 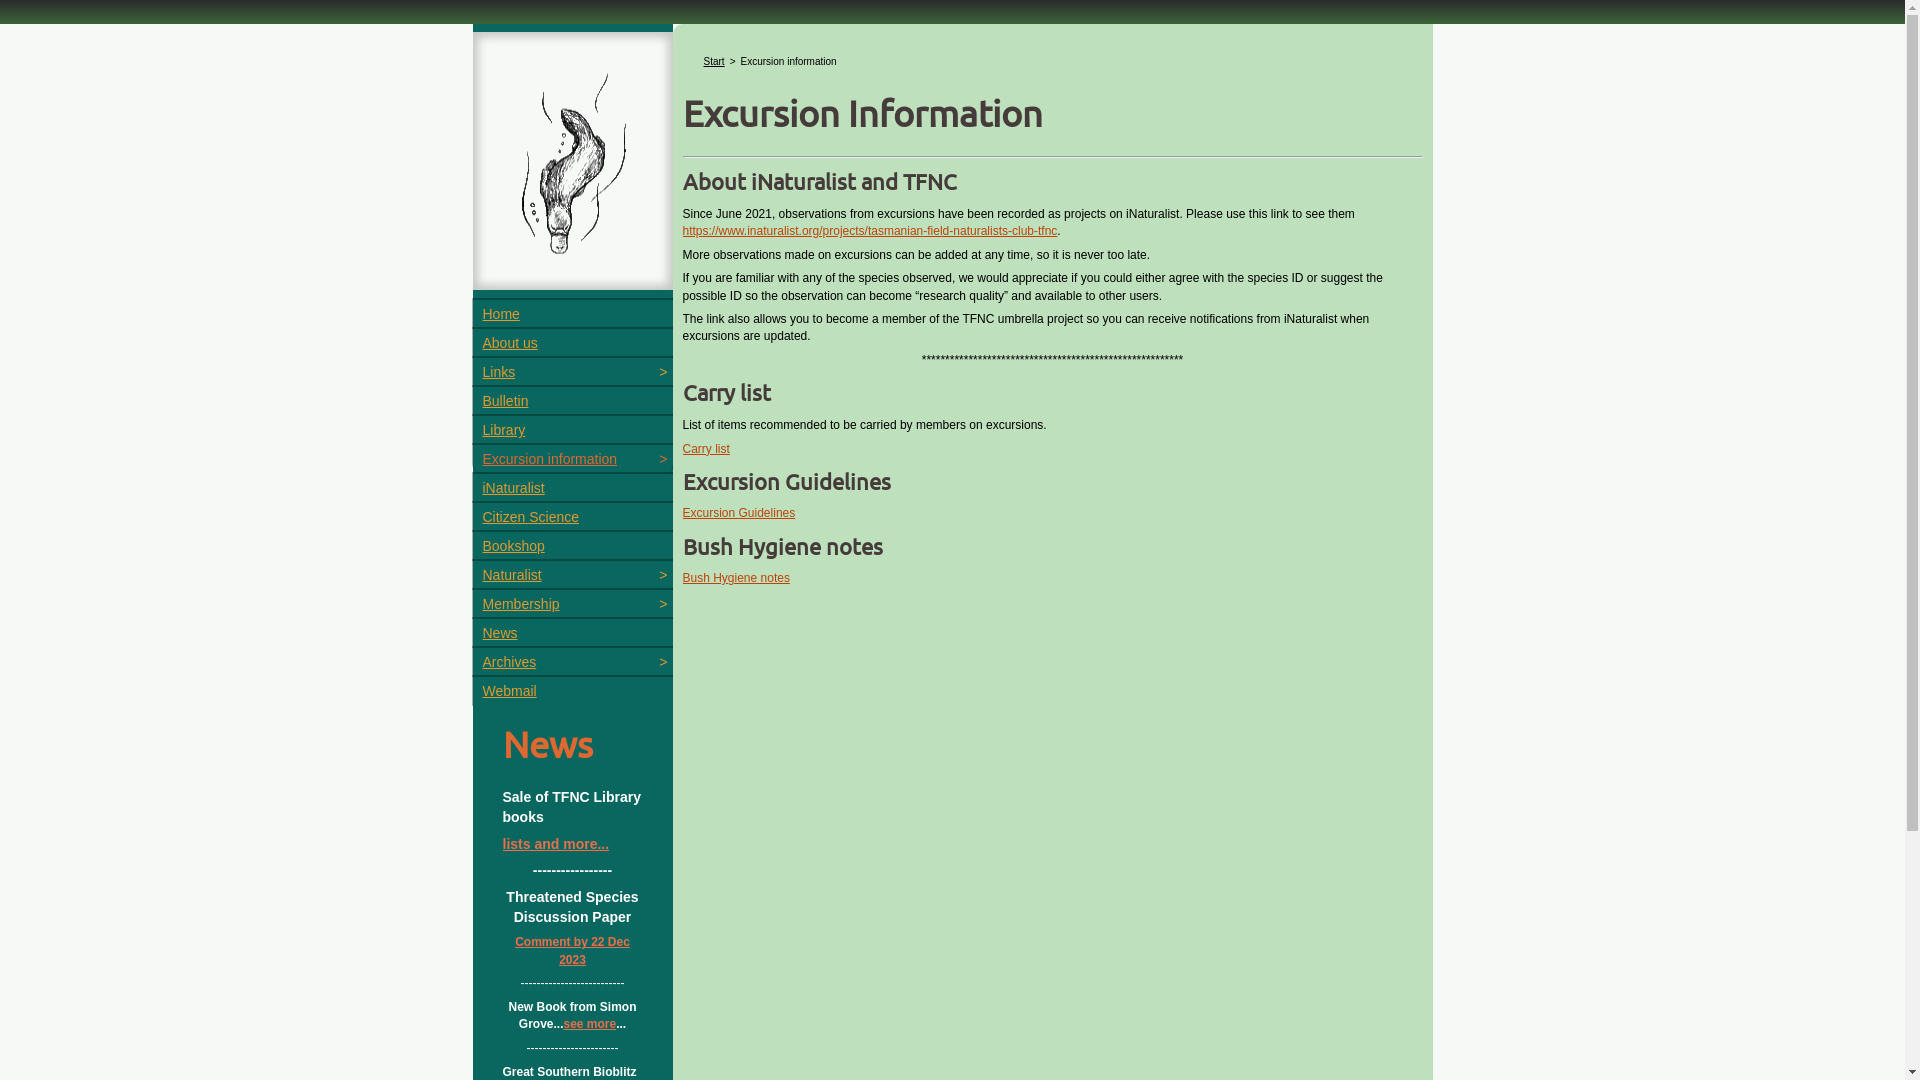 I want to click on 4, so click(x=857, y=38).